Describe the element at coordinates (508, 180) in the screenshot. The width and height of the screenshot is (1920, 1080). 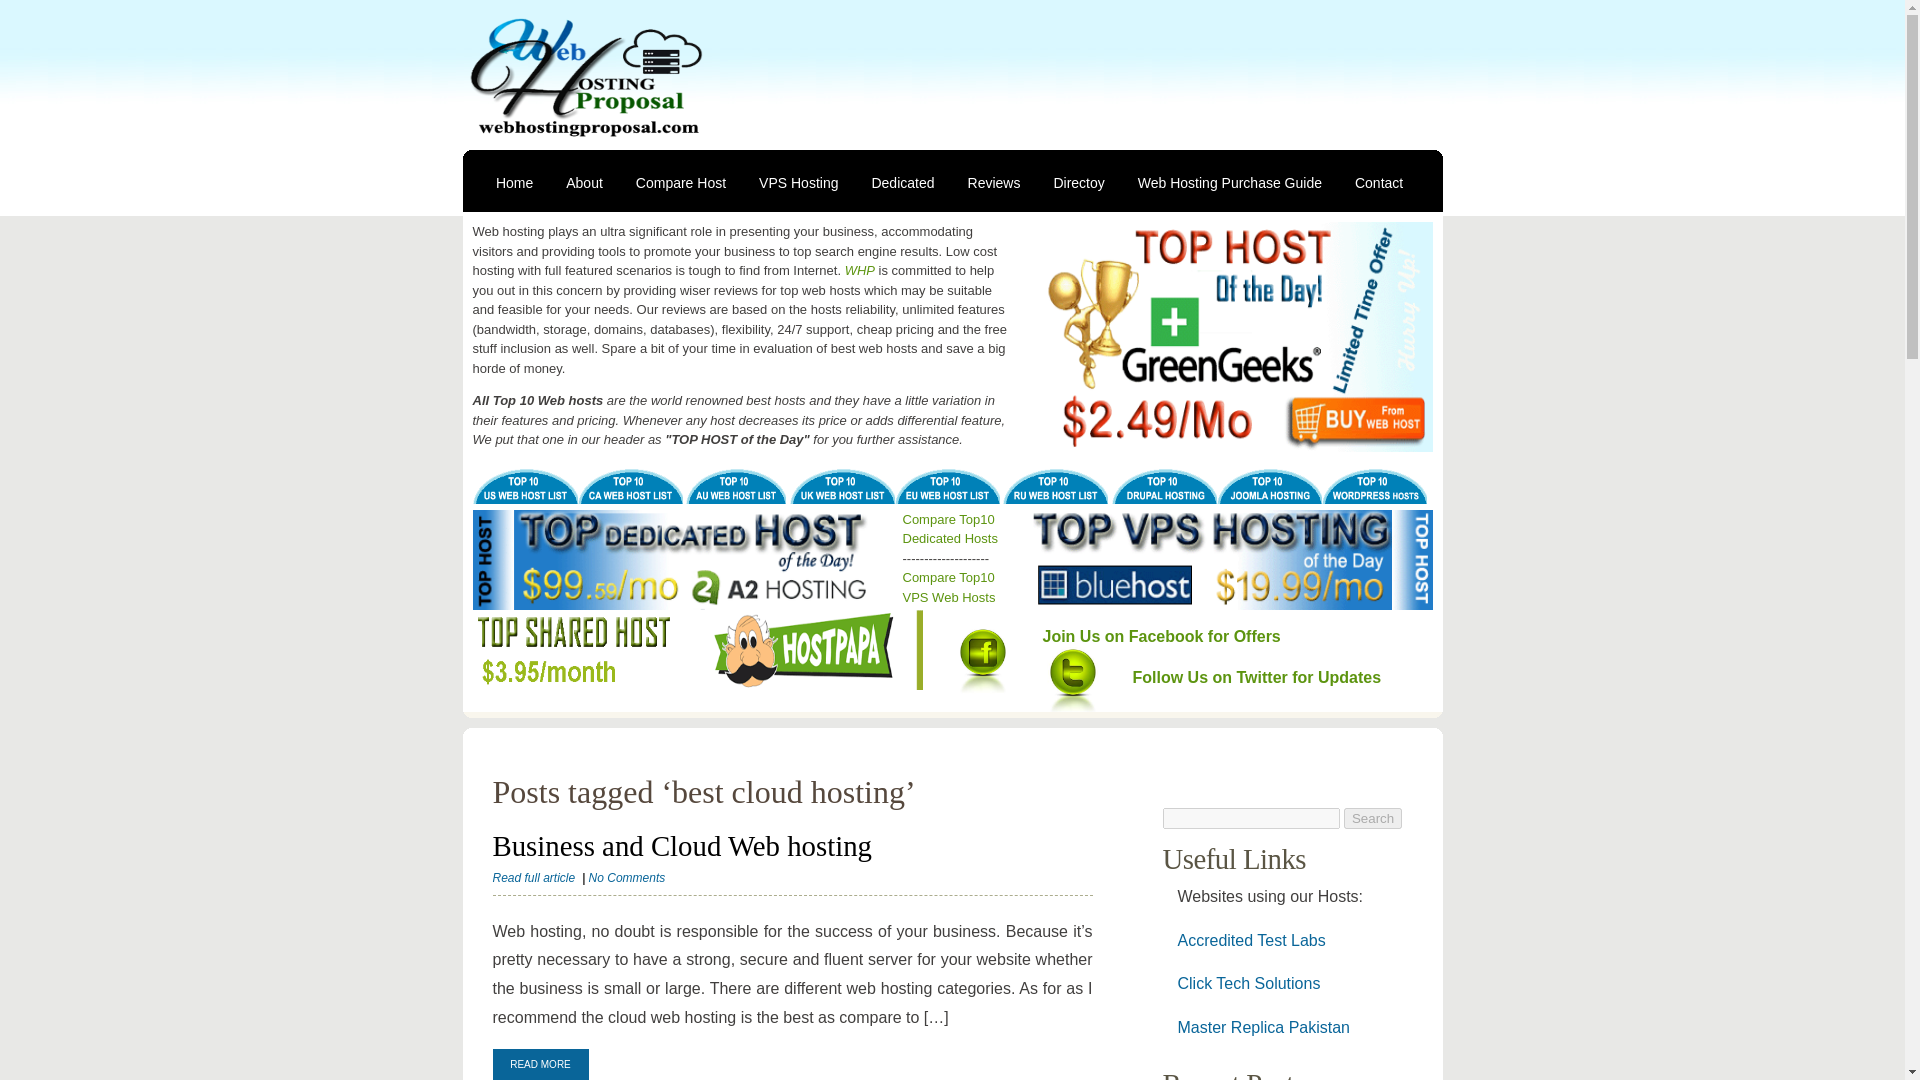
I see `Home` at that location.